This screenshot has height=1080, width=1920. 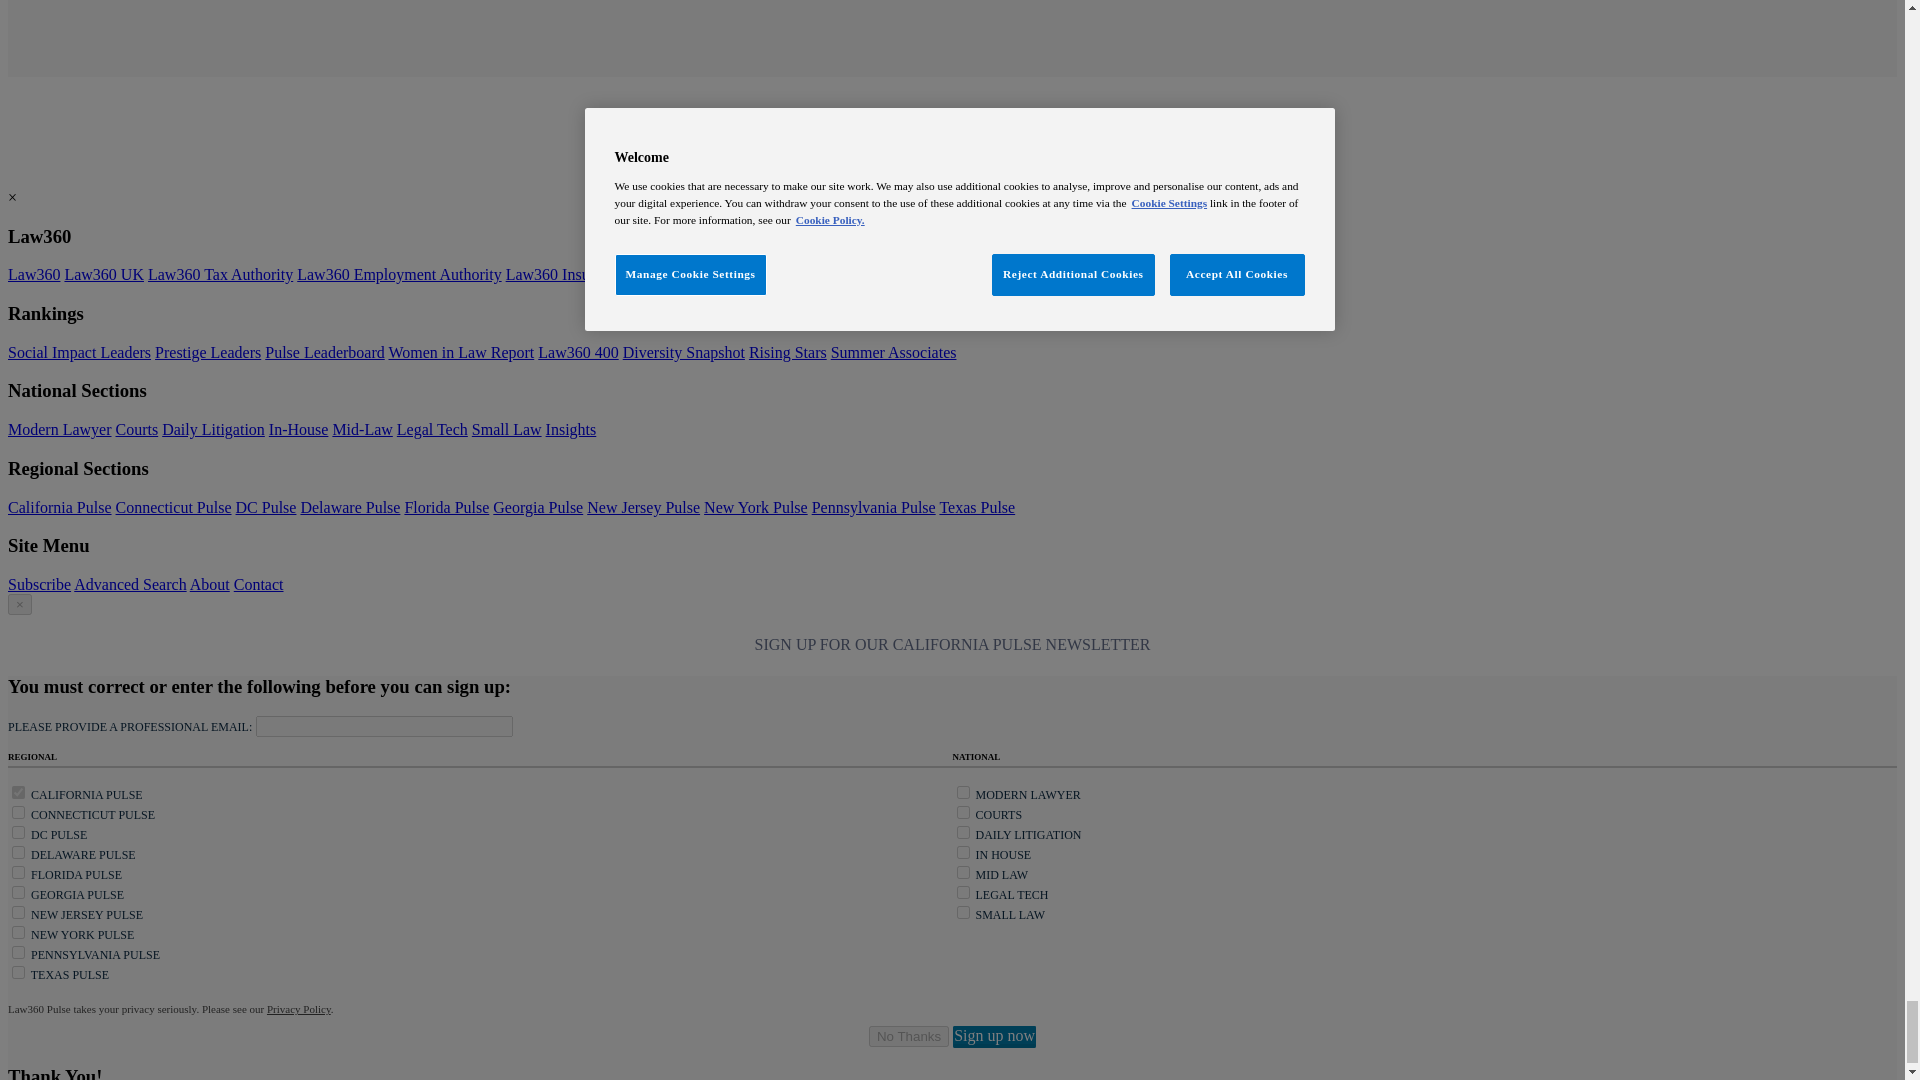 I want to click on delaware-pulse, so click(x=18, y=852).